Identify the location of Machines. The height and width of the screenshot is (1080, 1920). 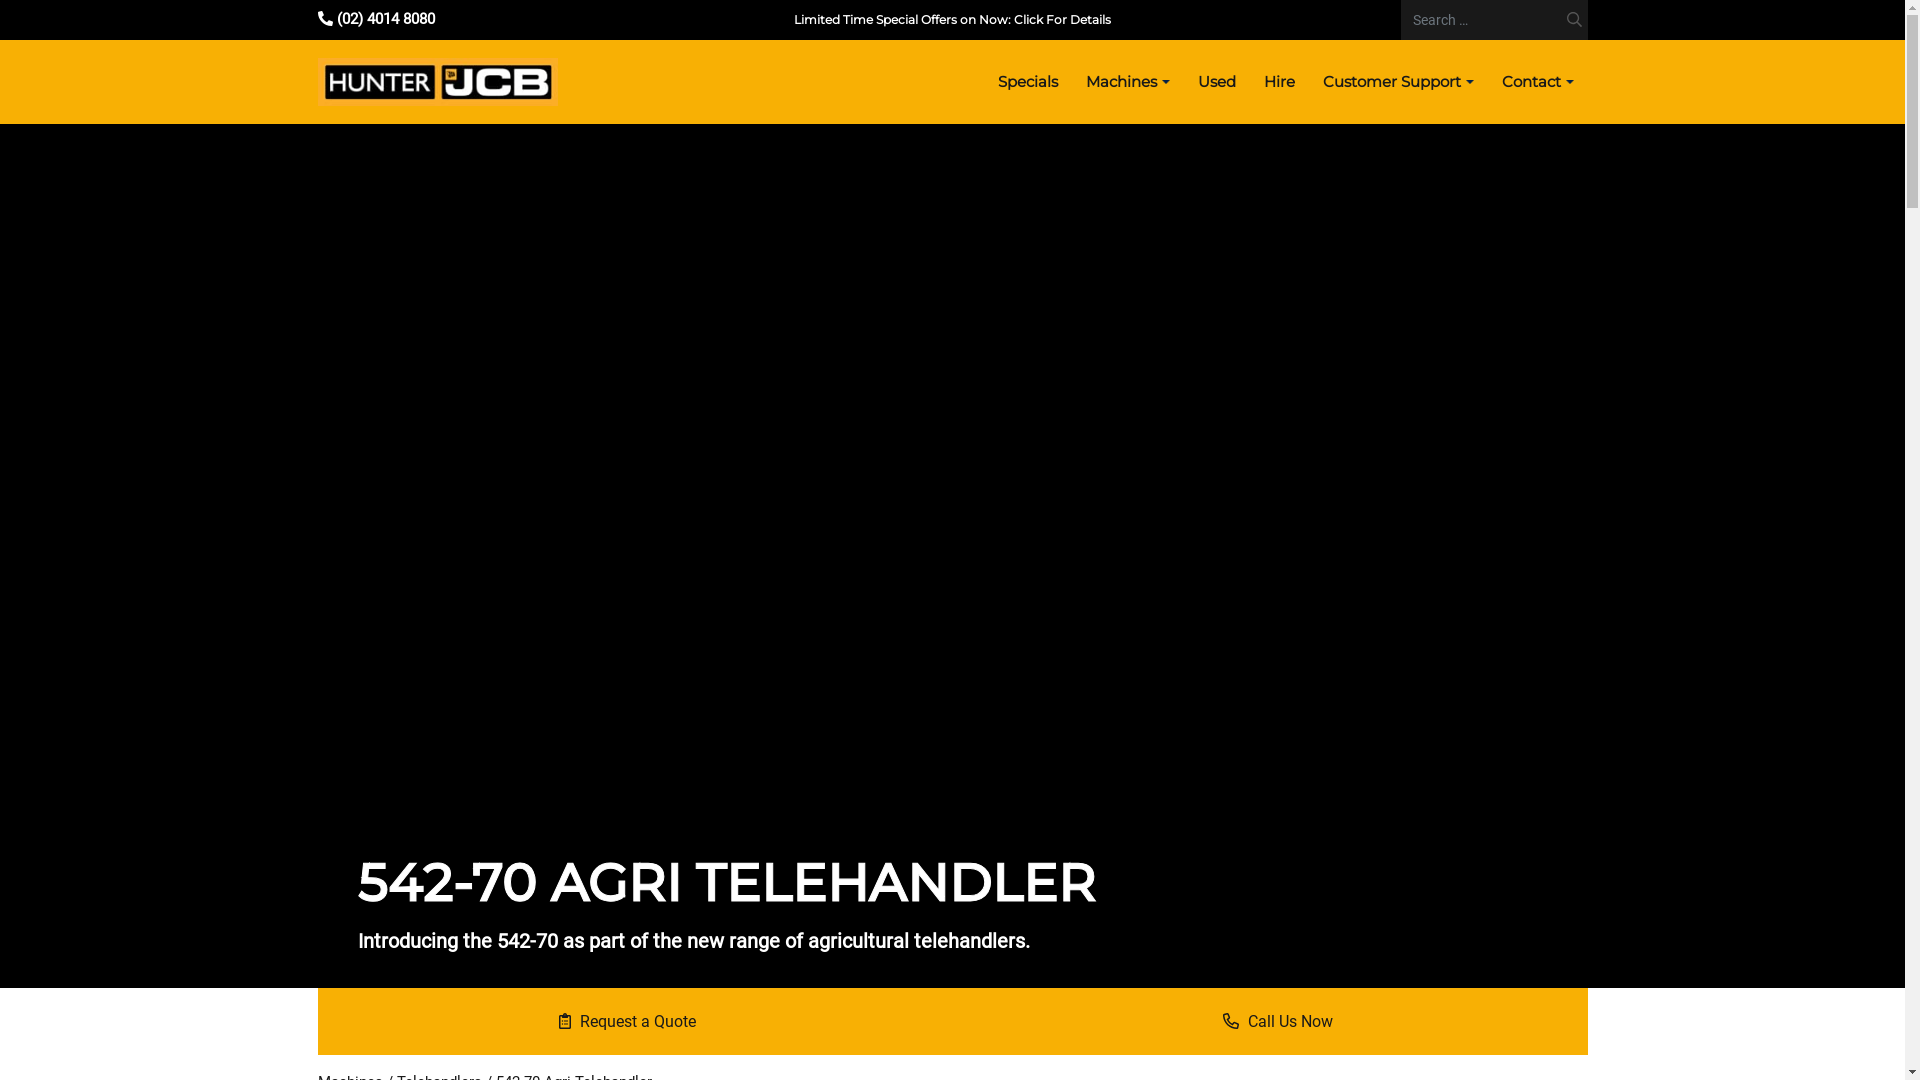
(1128, 82).